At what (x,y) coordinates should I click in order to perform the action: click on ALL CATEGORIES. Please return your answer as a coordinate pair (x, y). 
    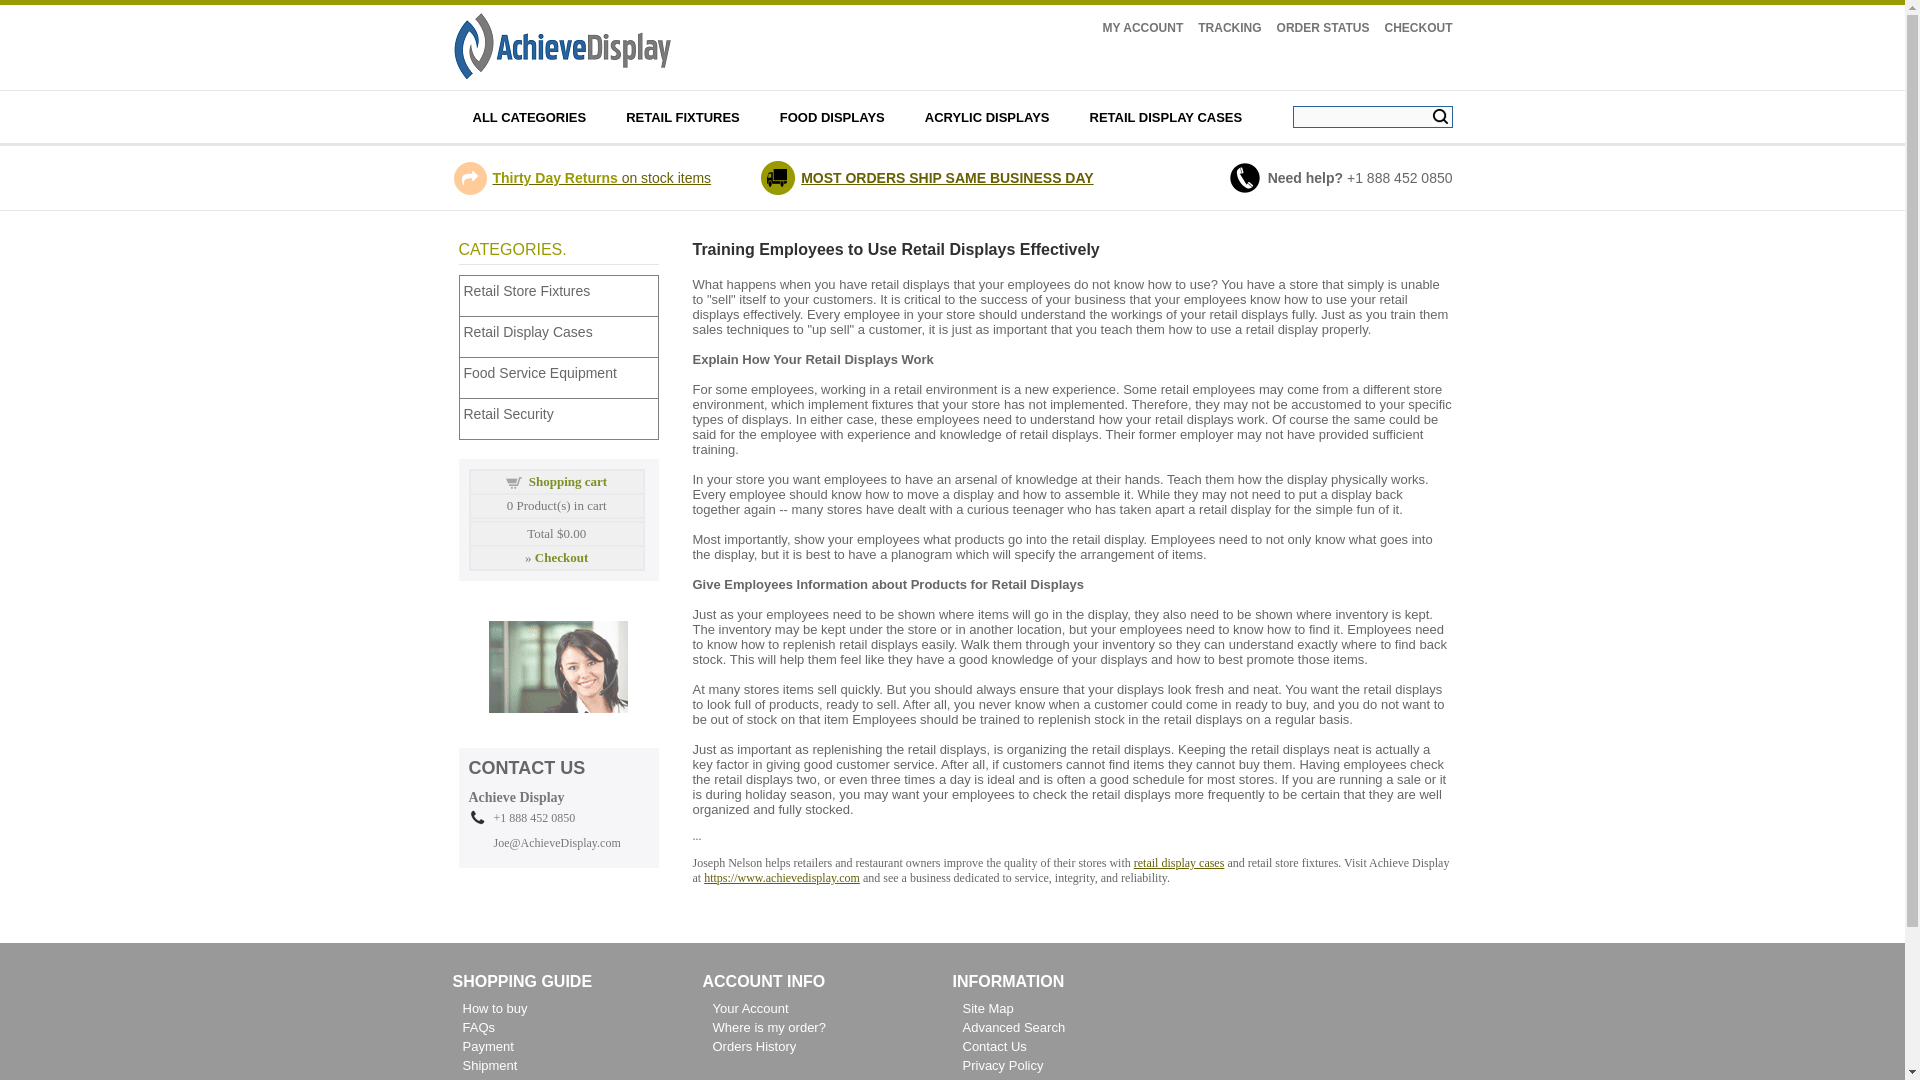
    Looking at the image, I should click on (528, 116).